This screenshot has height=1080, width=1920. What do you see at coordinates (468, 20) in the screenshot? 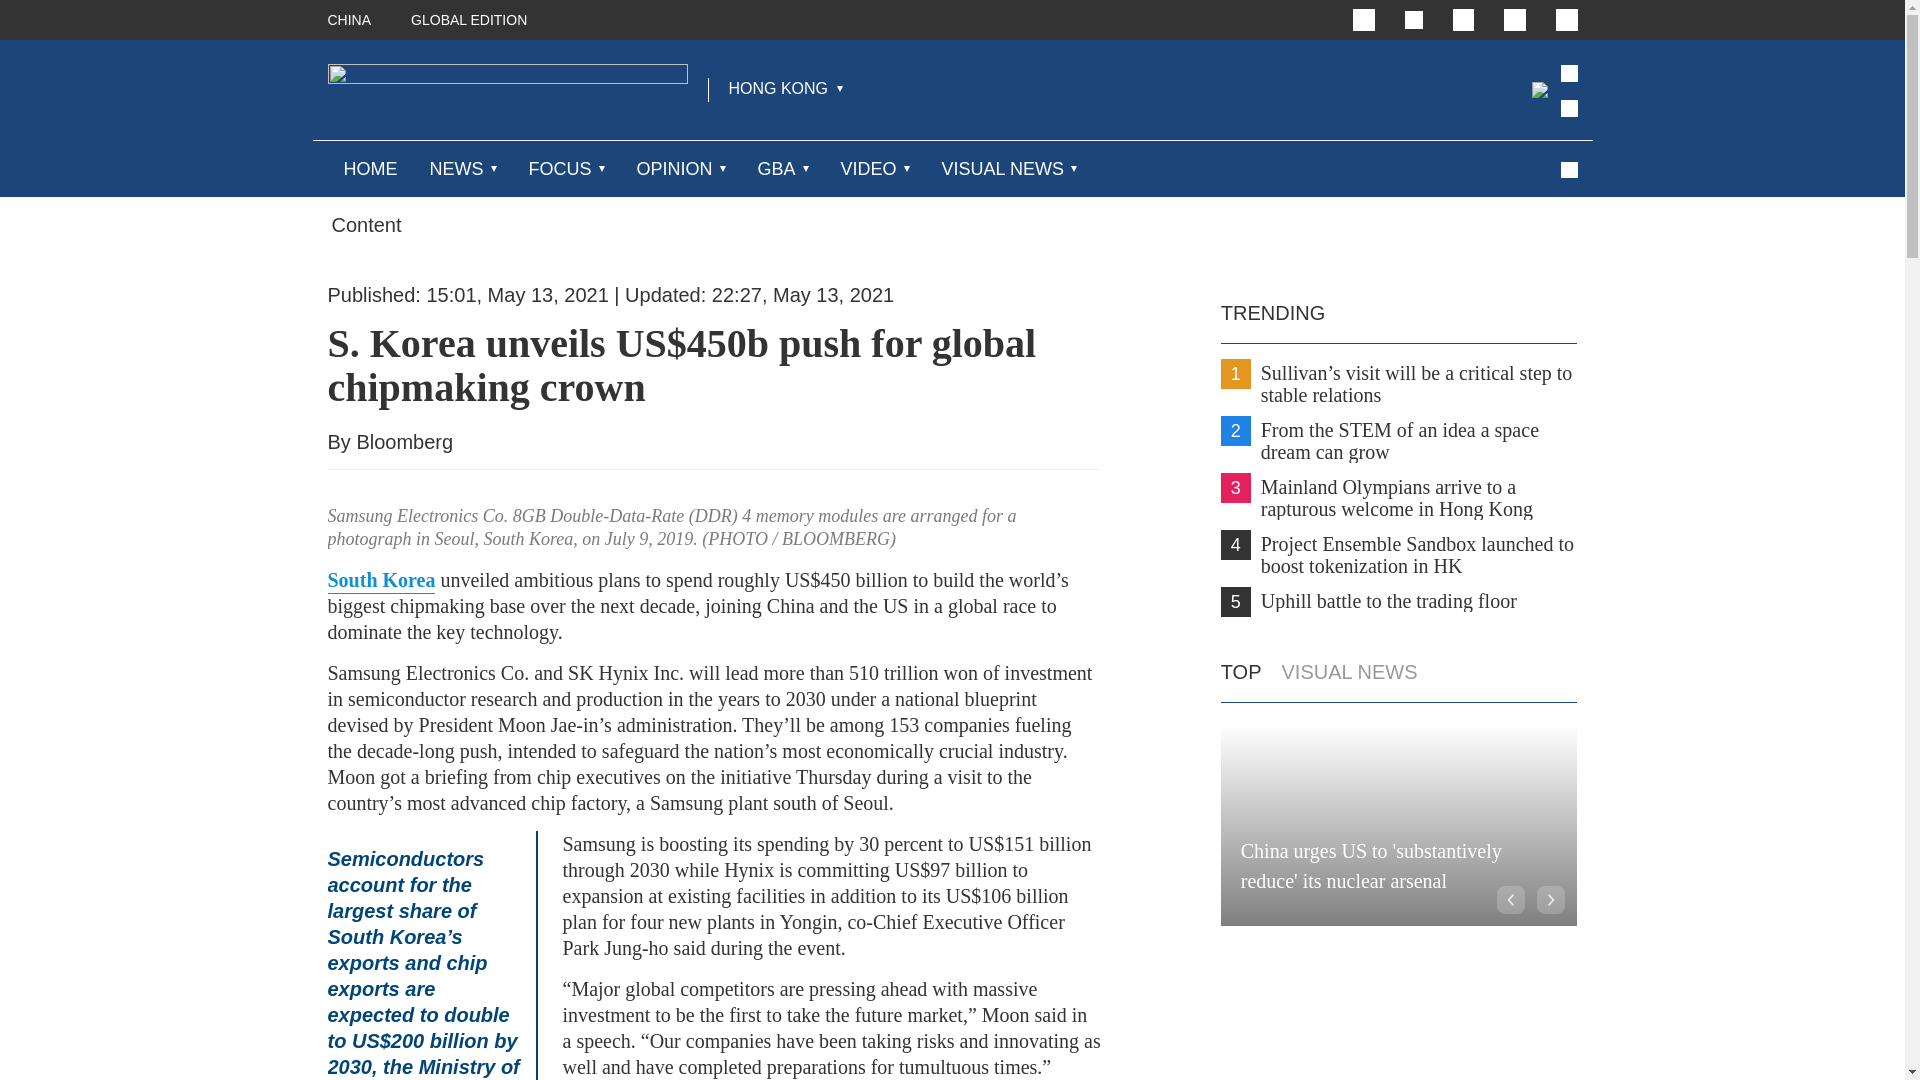
I see `GLOBAL EDITION` at bounding box center [468, 20].